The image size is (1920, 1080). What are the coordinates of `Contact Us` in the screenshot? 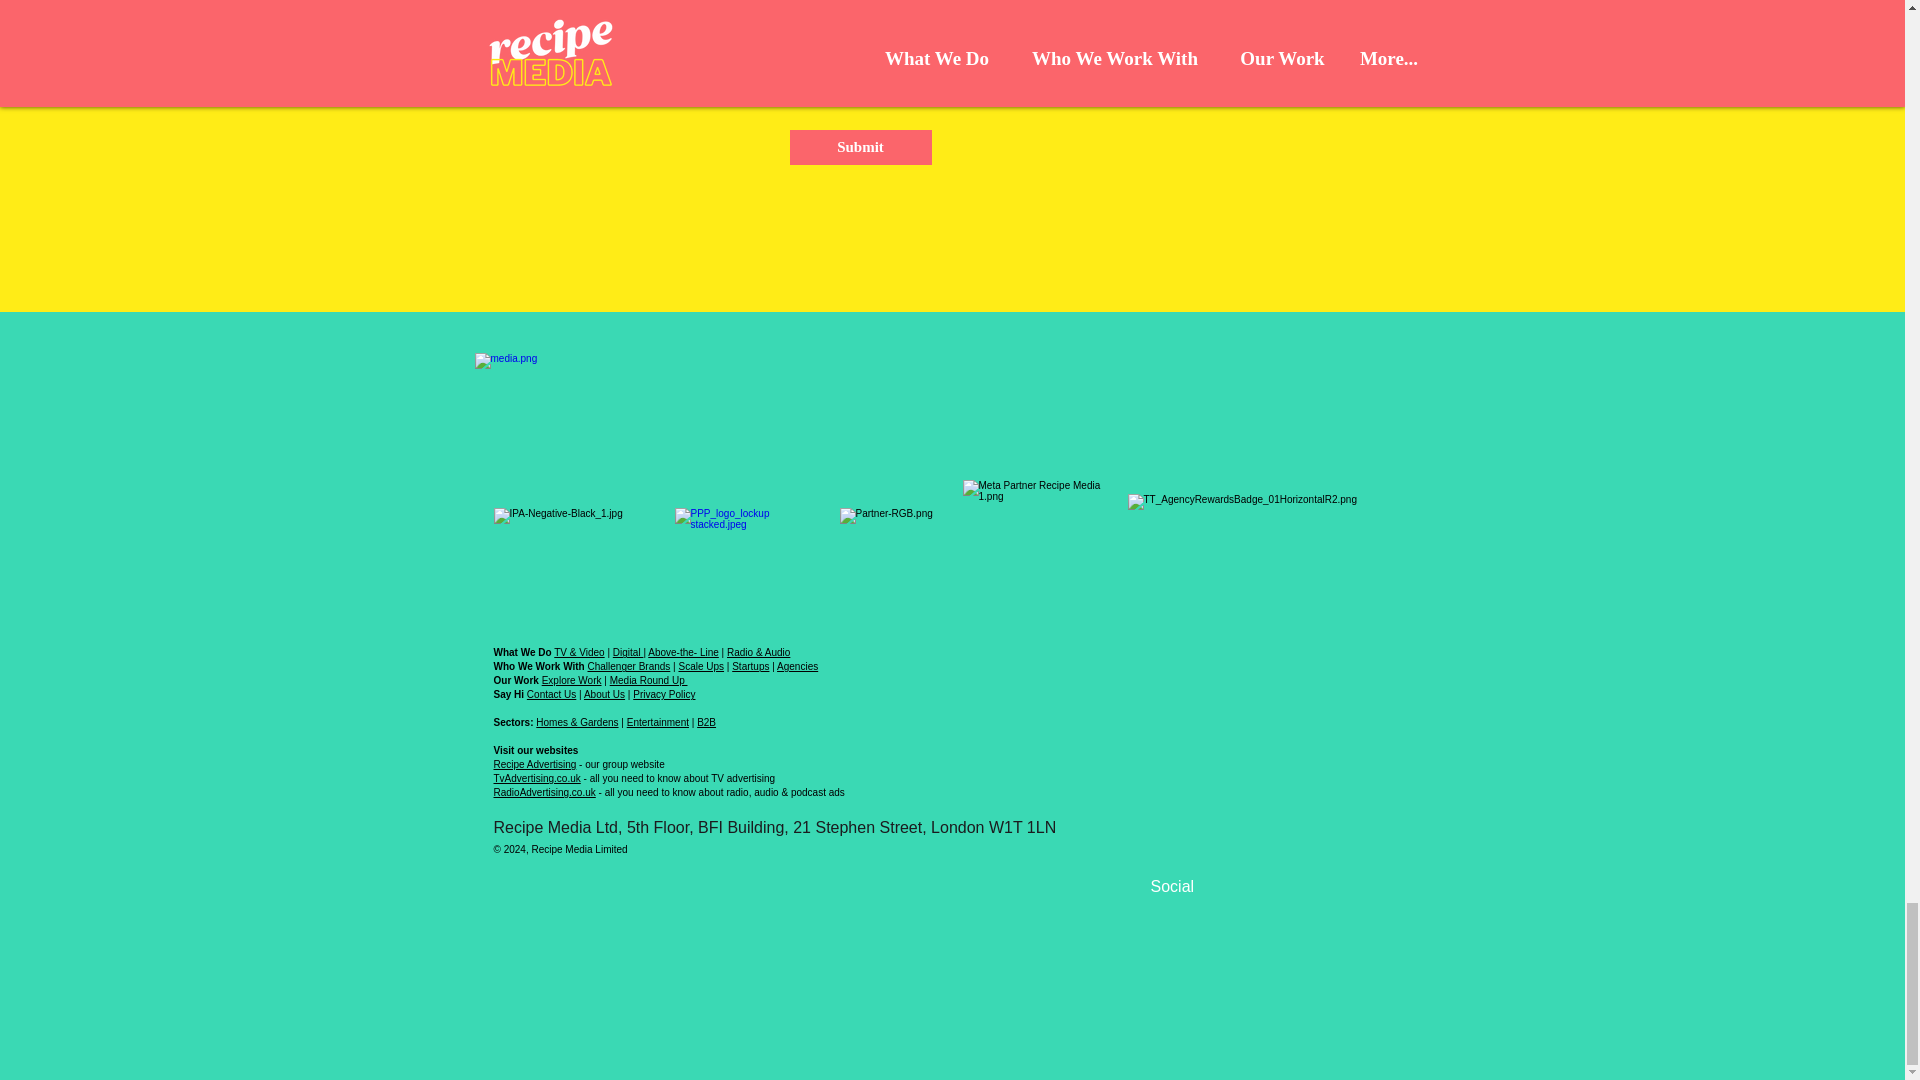 It's located at (551, 694).